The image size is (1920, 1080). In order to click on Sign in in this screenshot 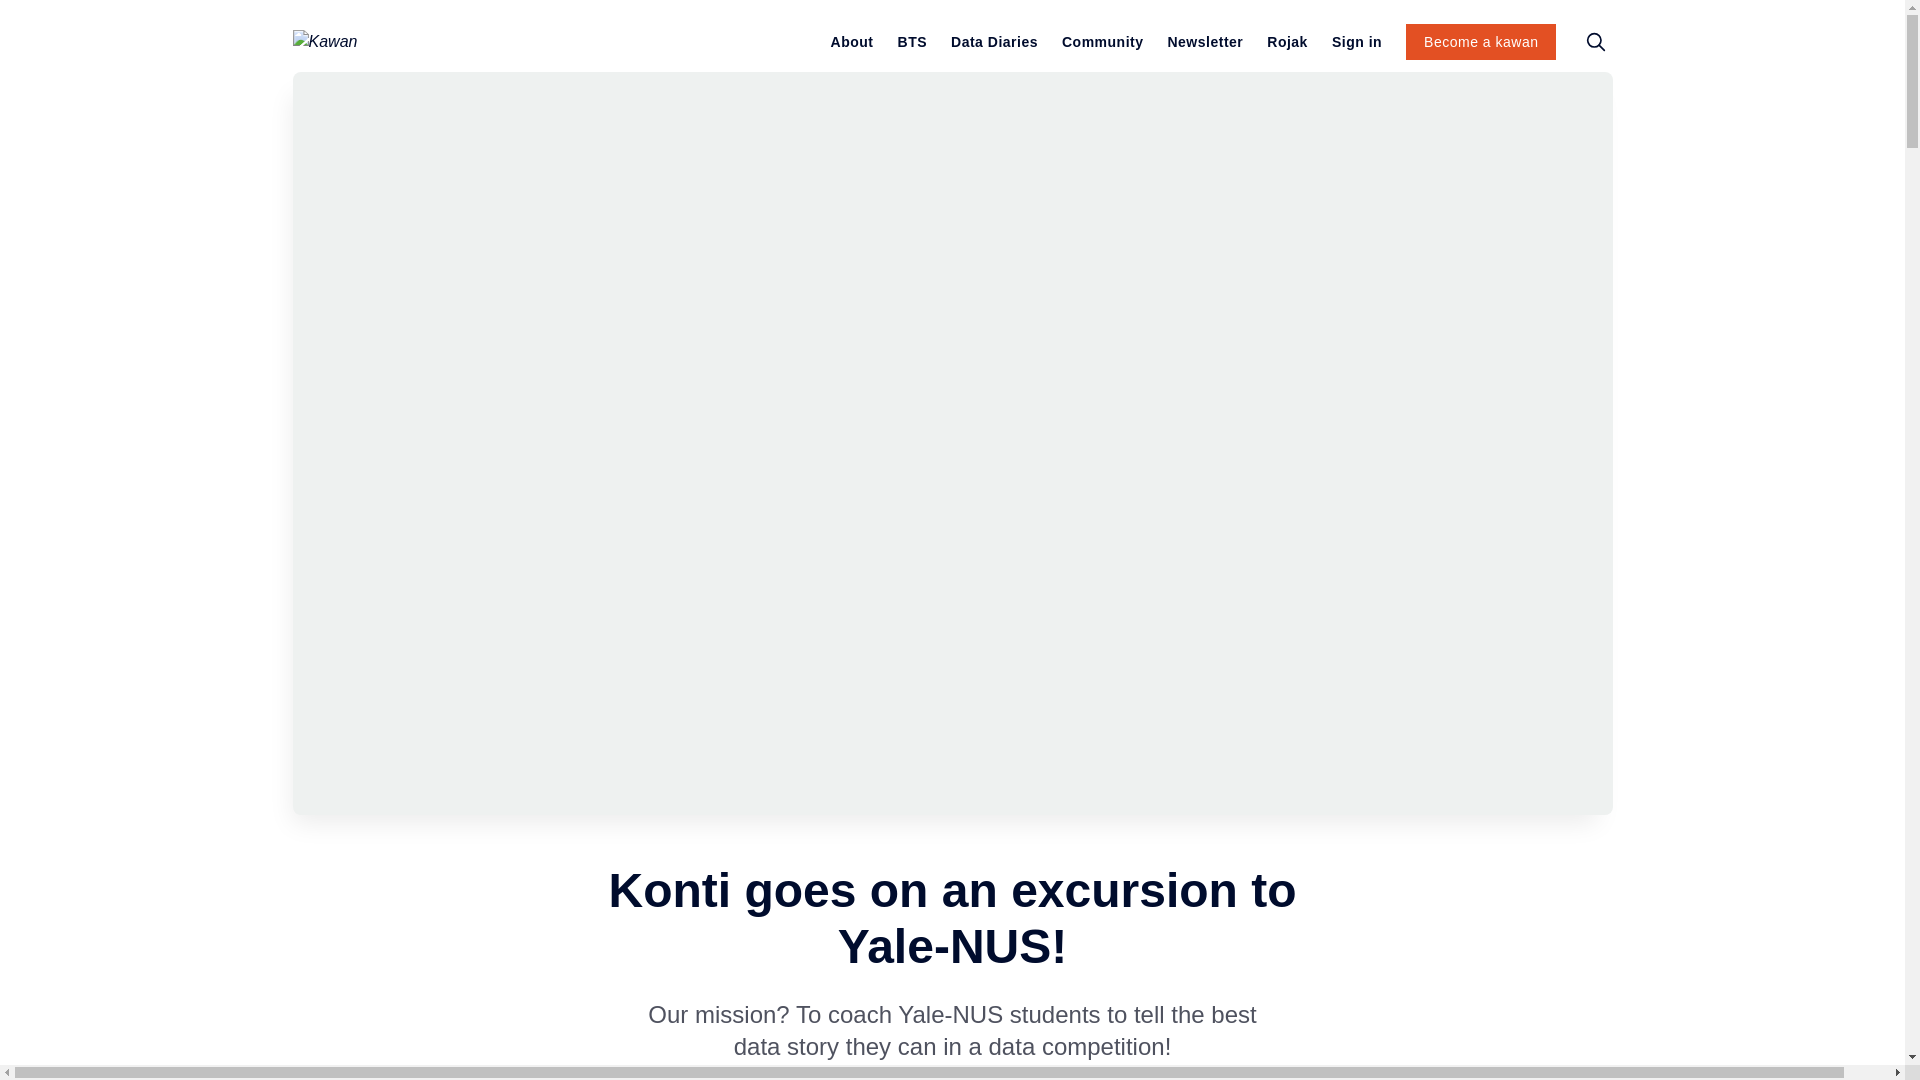, I will do `click(1357, 42)`.